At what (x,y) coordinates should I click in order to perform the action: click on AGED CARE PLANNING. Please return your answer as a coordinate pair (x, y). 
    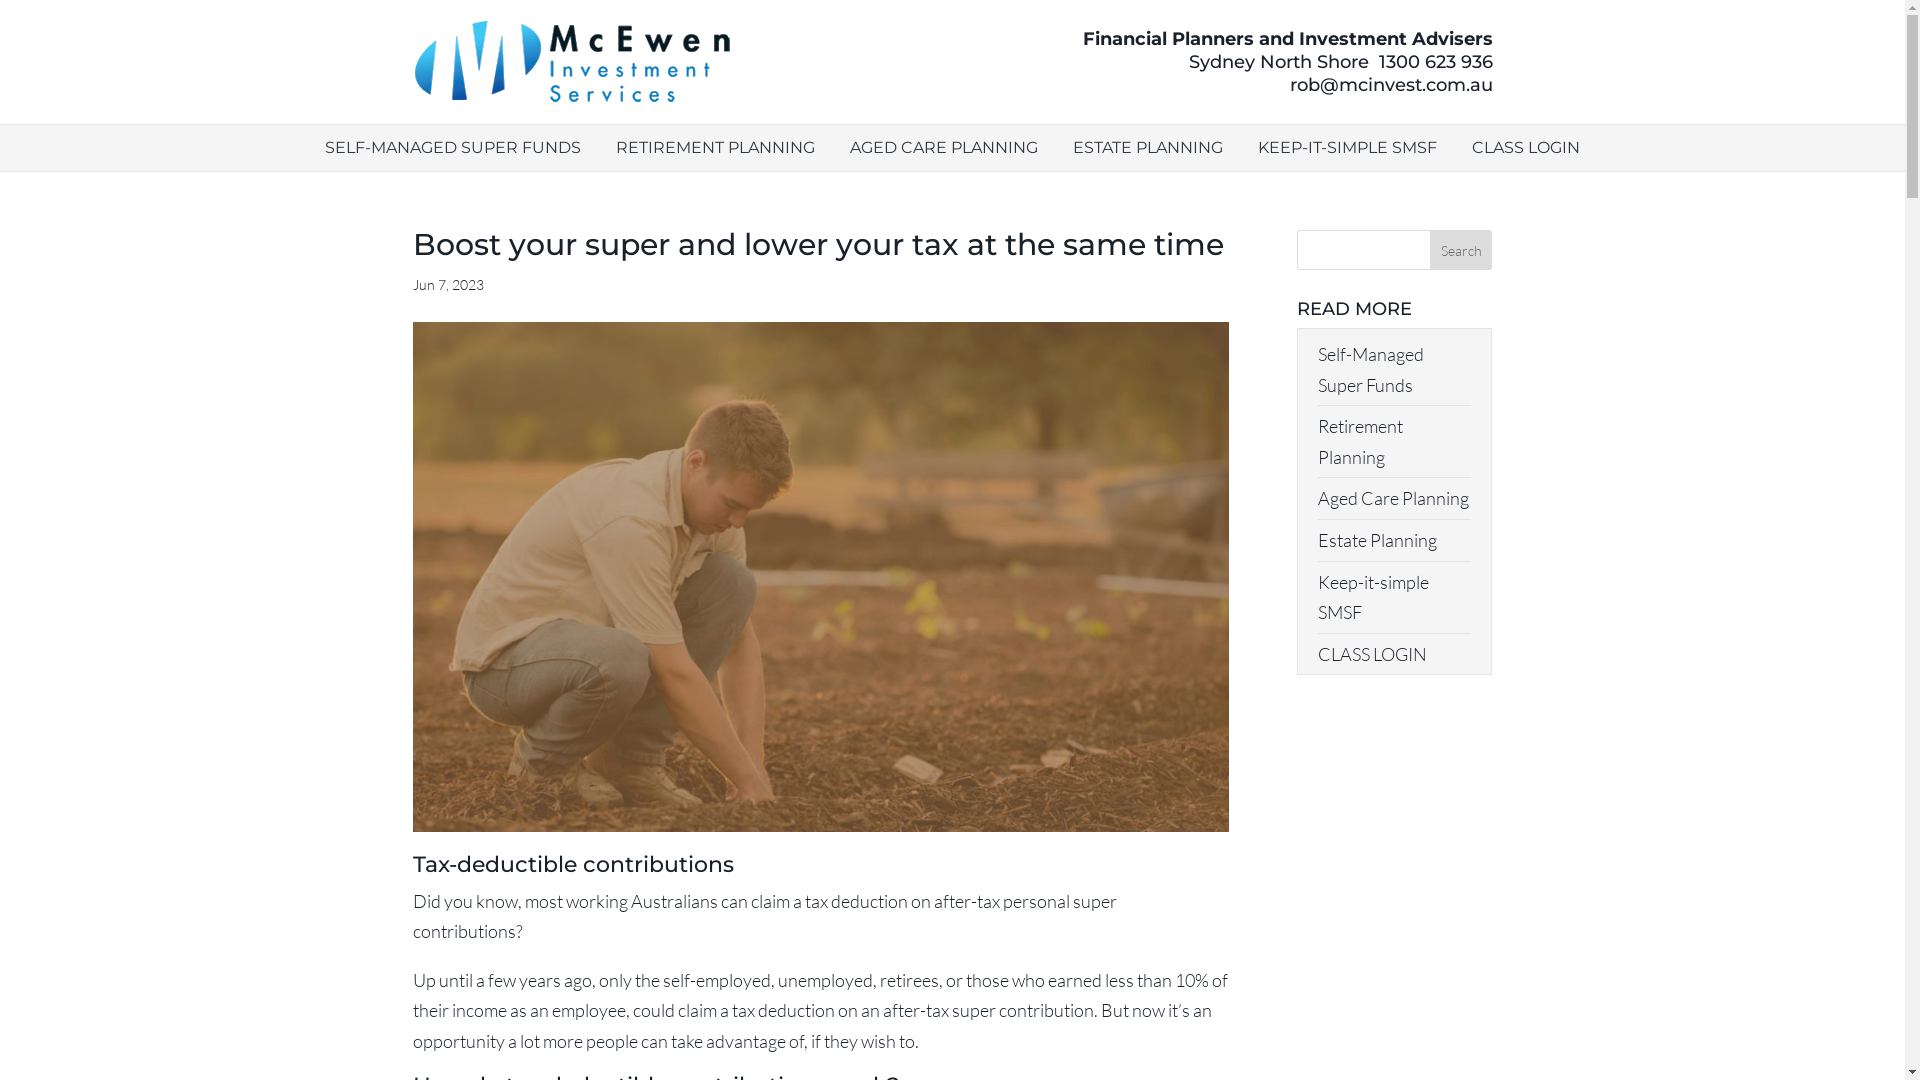
    Looking at the image, I should click on (944, 148).